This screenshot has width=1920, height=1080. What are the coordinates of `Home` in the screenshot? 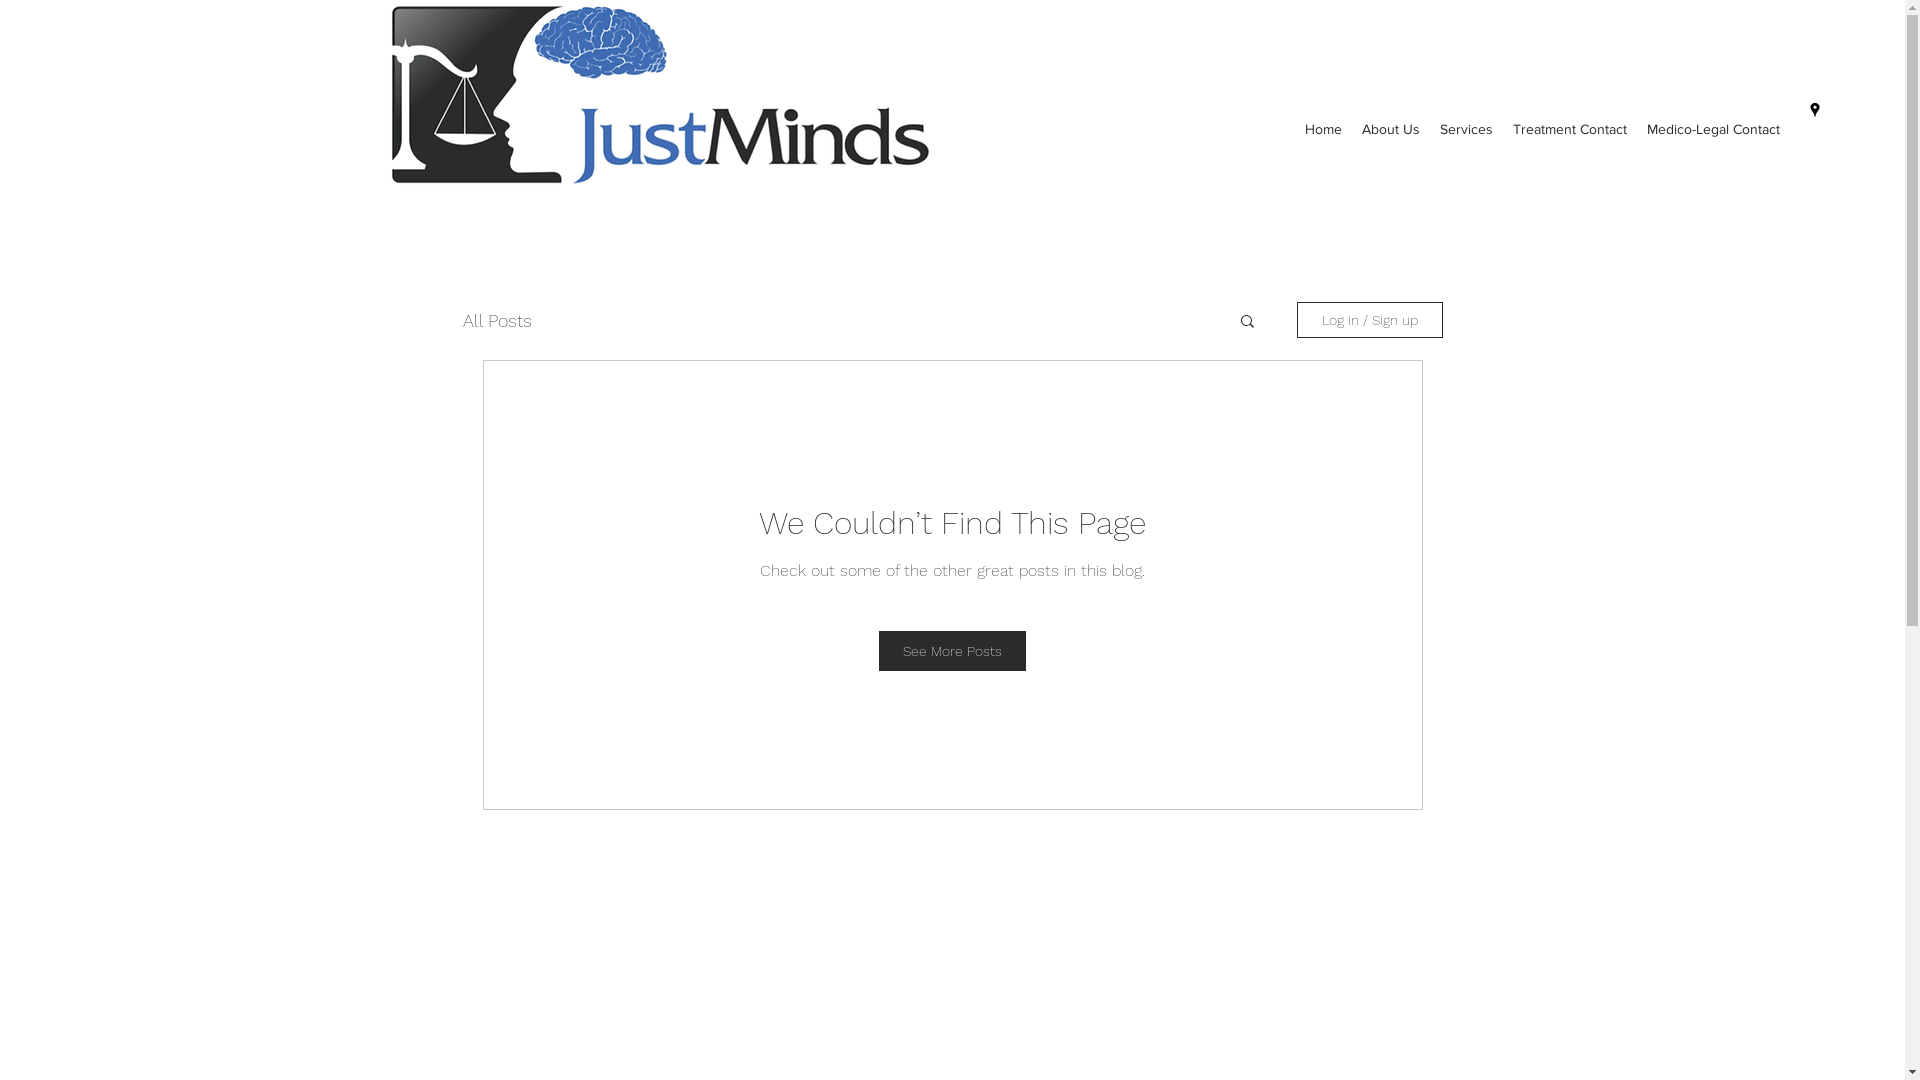 It's located at (1324, 130).